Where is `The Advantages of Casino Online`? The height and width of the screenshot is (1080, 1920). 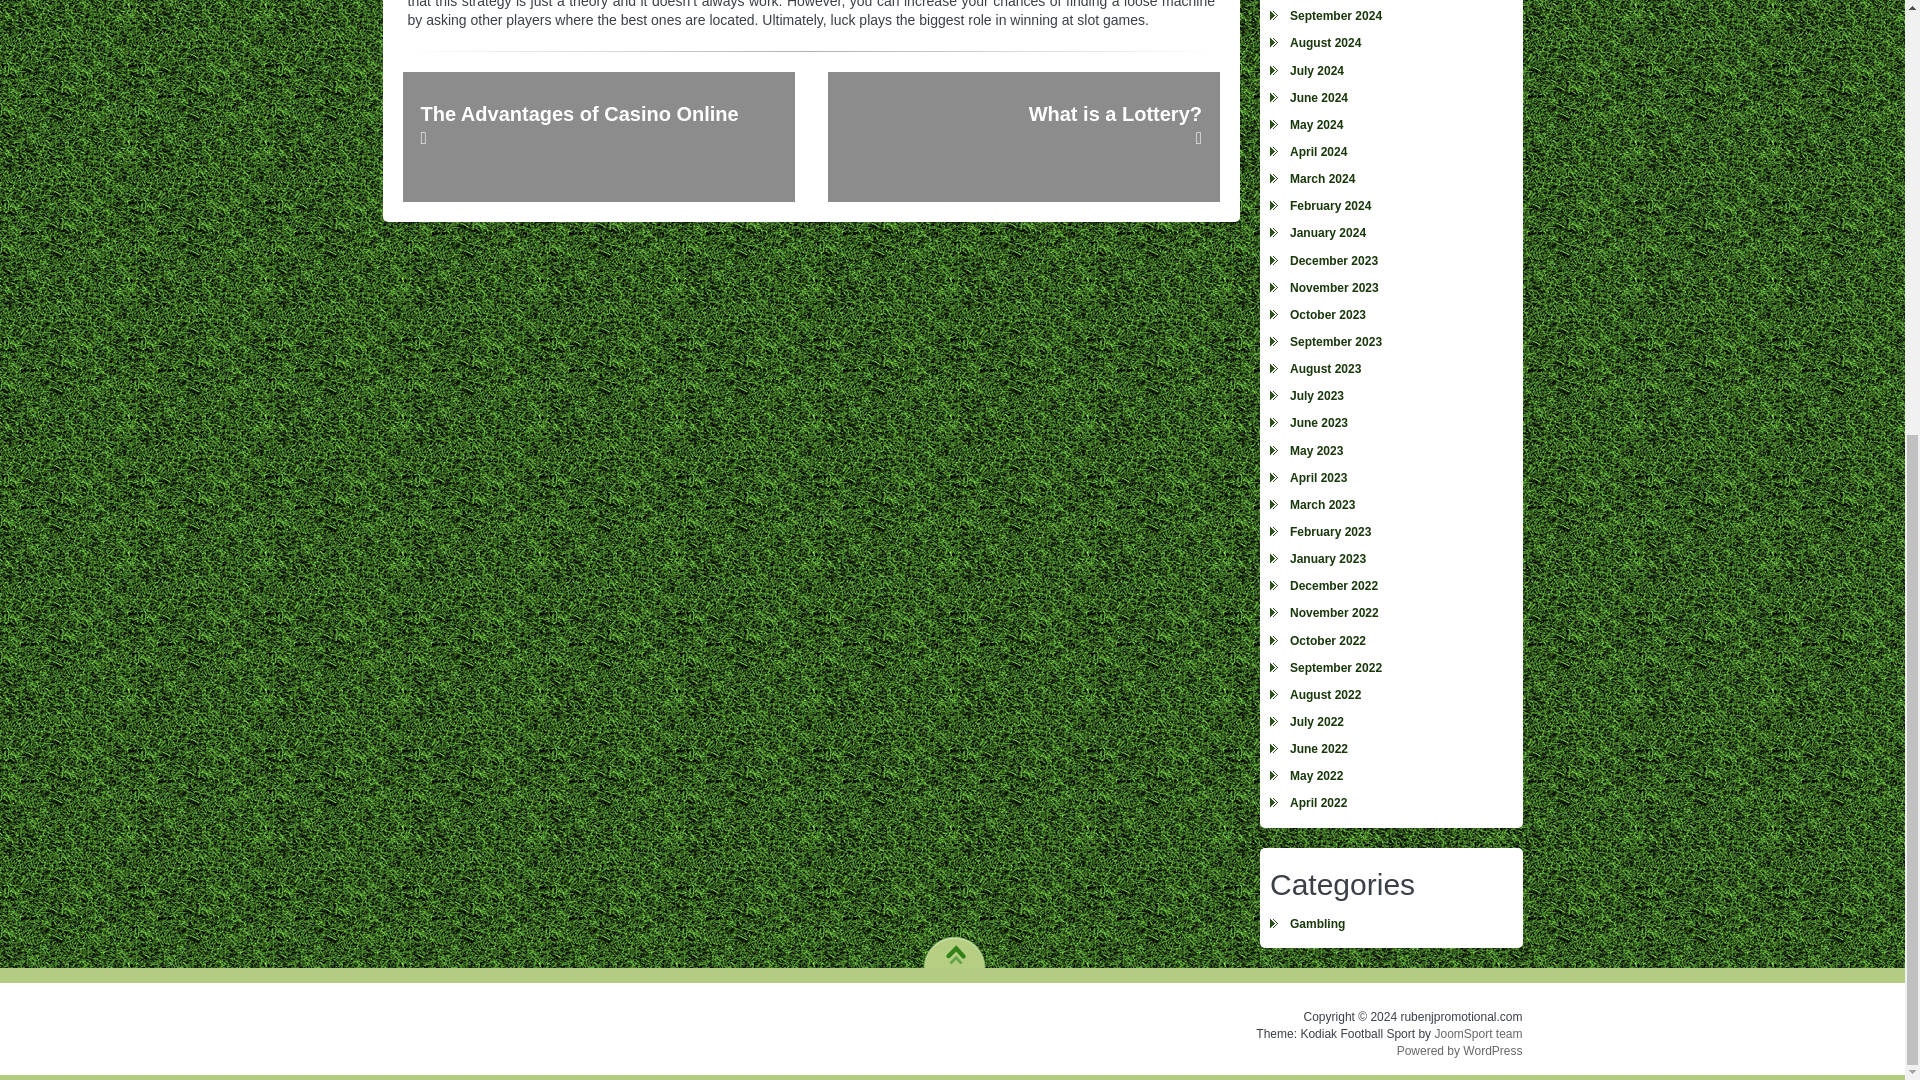
The Advantages of Casino Online is located at coordinates (598, 136).